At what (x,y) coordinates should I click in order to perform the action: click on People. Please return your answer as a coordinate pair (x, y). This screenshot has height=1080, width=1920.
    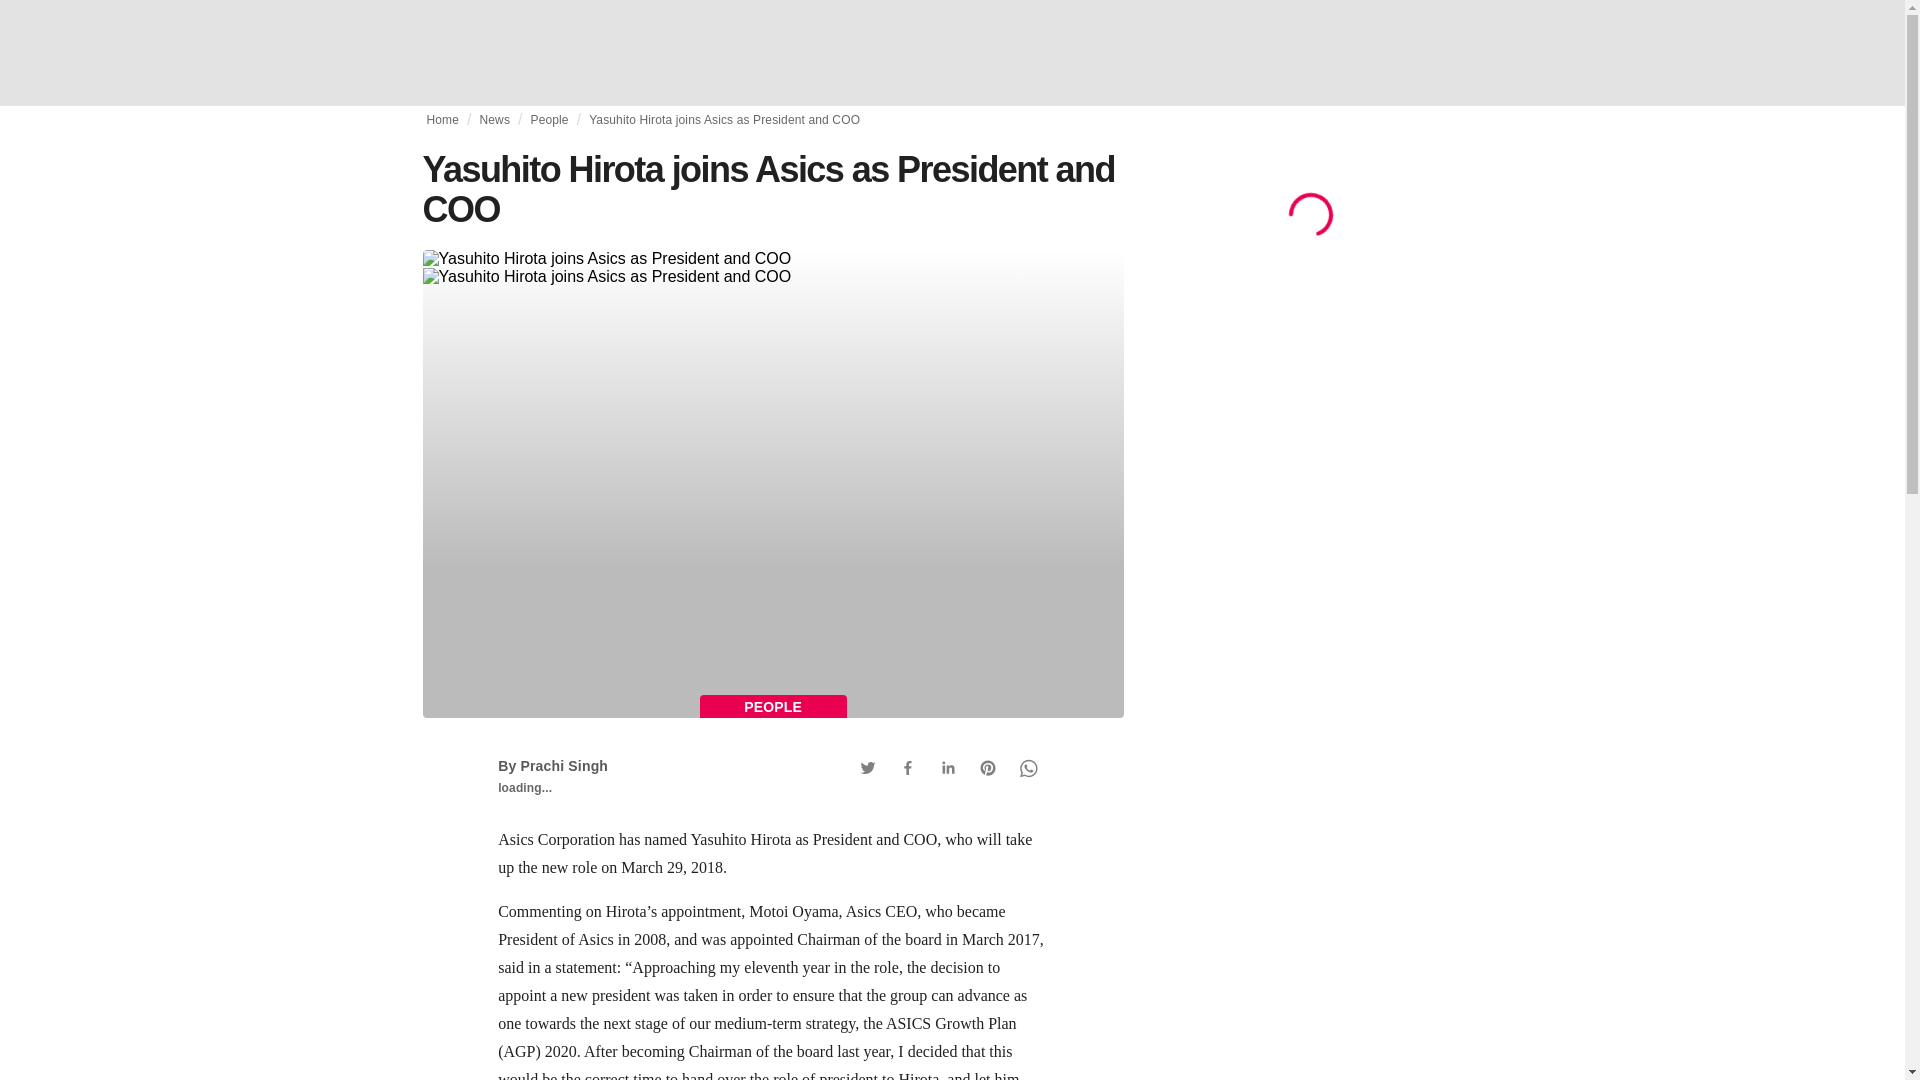
    Looking at the image, I should click on (548, 120).